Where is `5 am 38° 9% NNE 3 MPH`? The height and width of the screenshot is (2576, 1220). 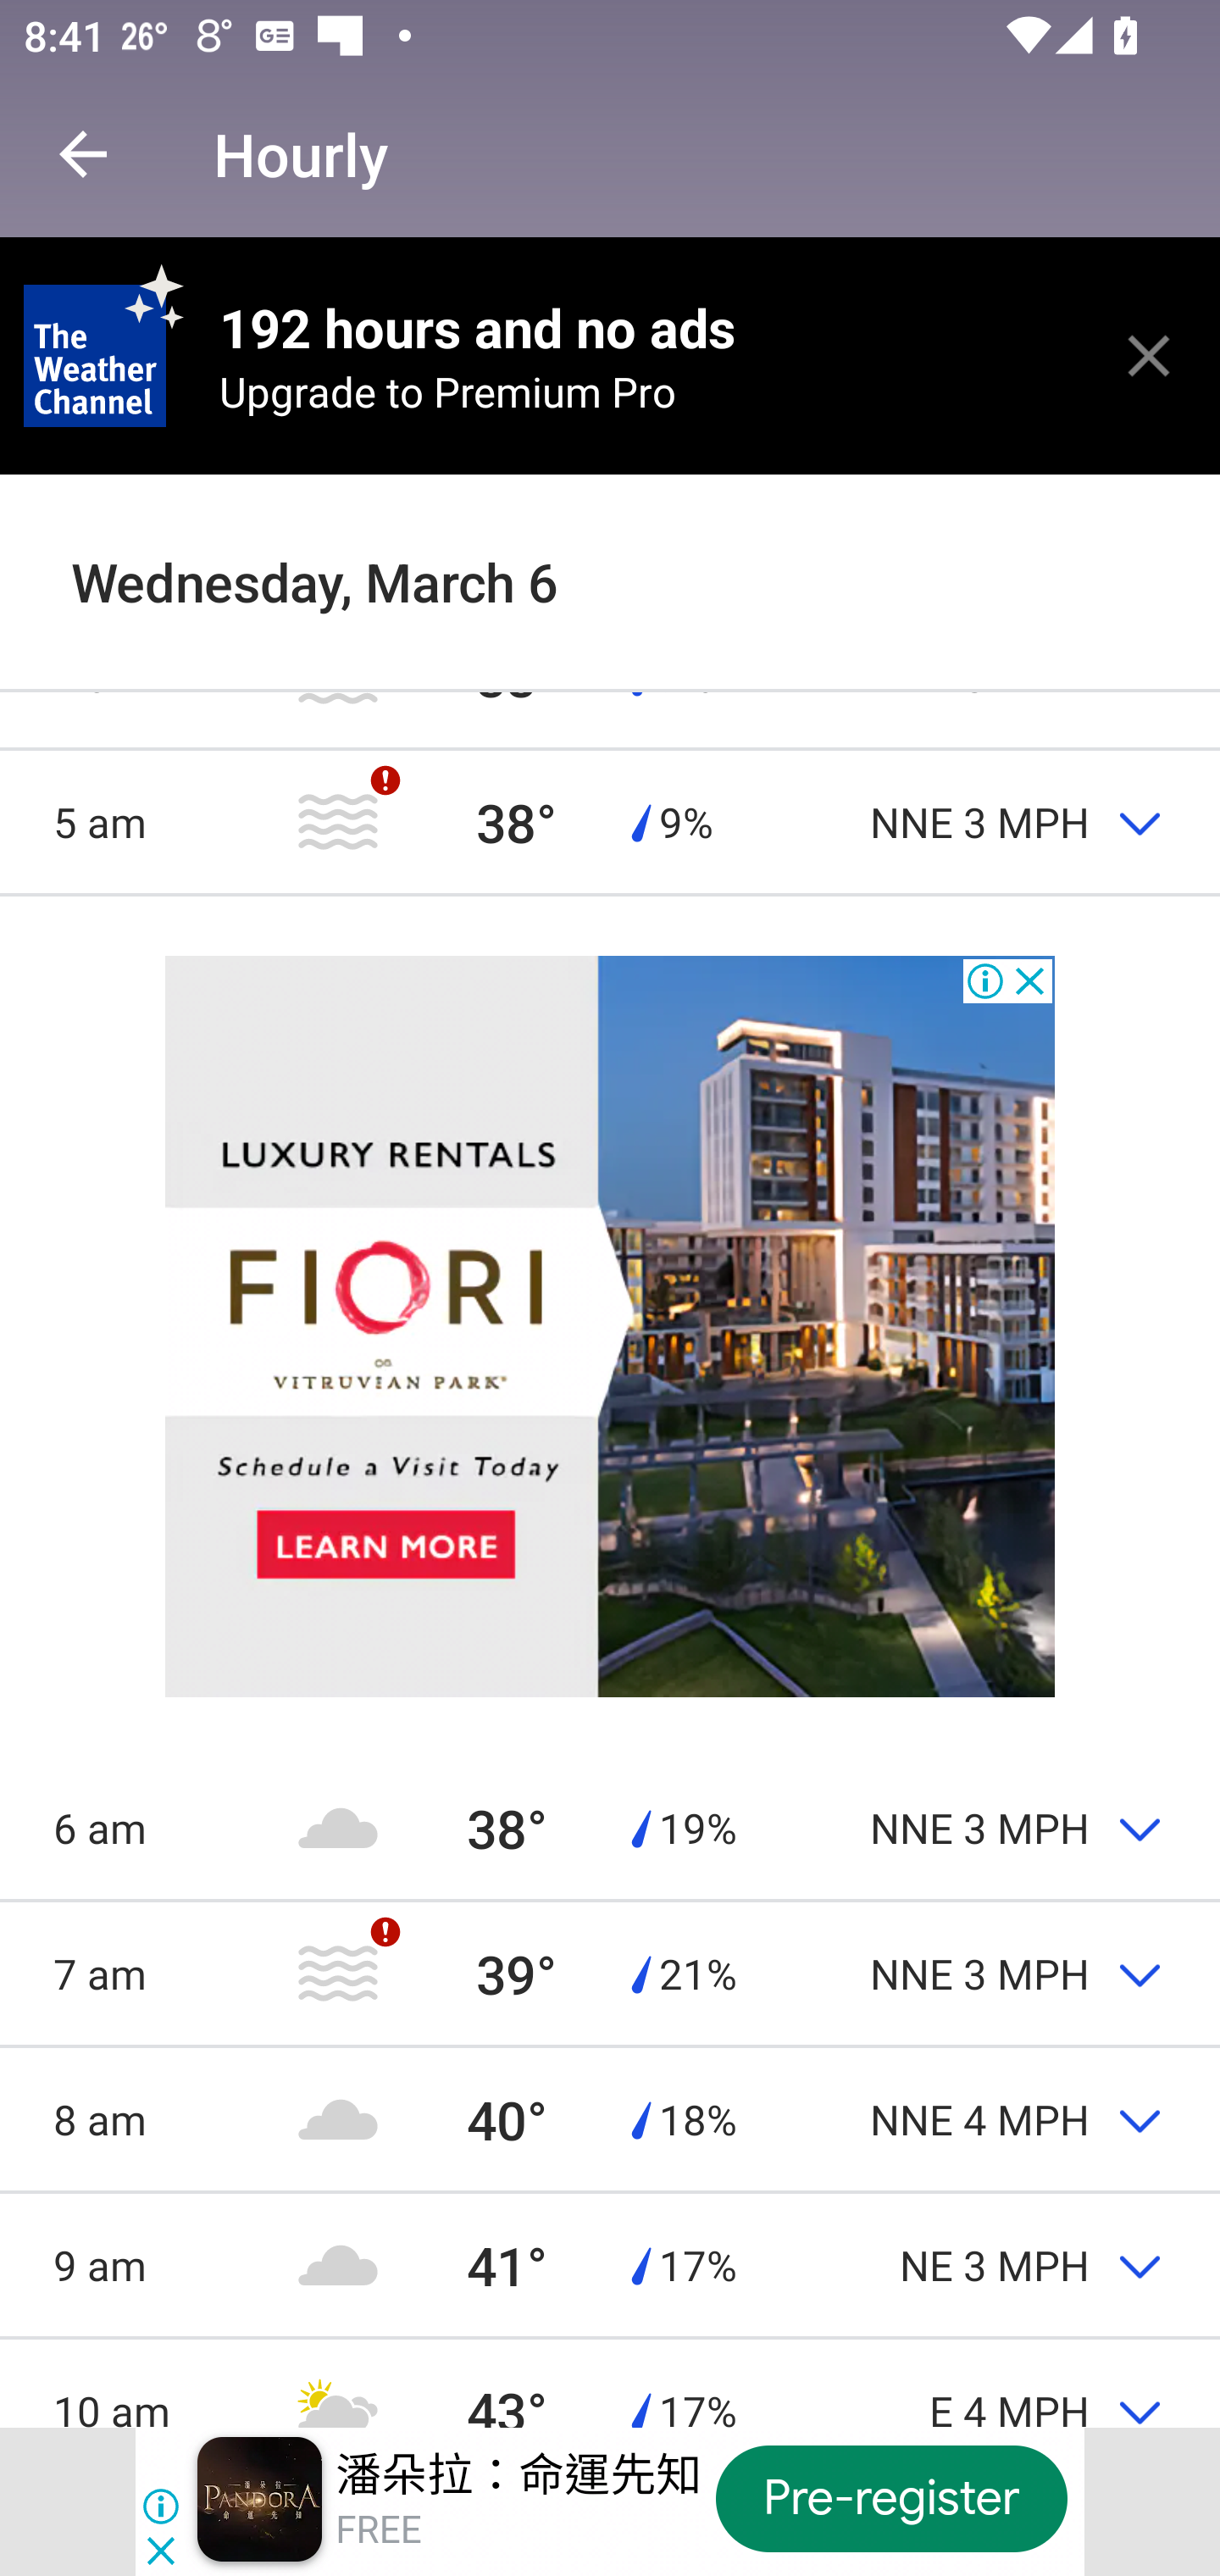
5 am 38° 9% NNE 3 MPH is located at coordinates (610, 821).